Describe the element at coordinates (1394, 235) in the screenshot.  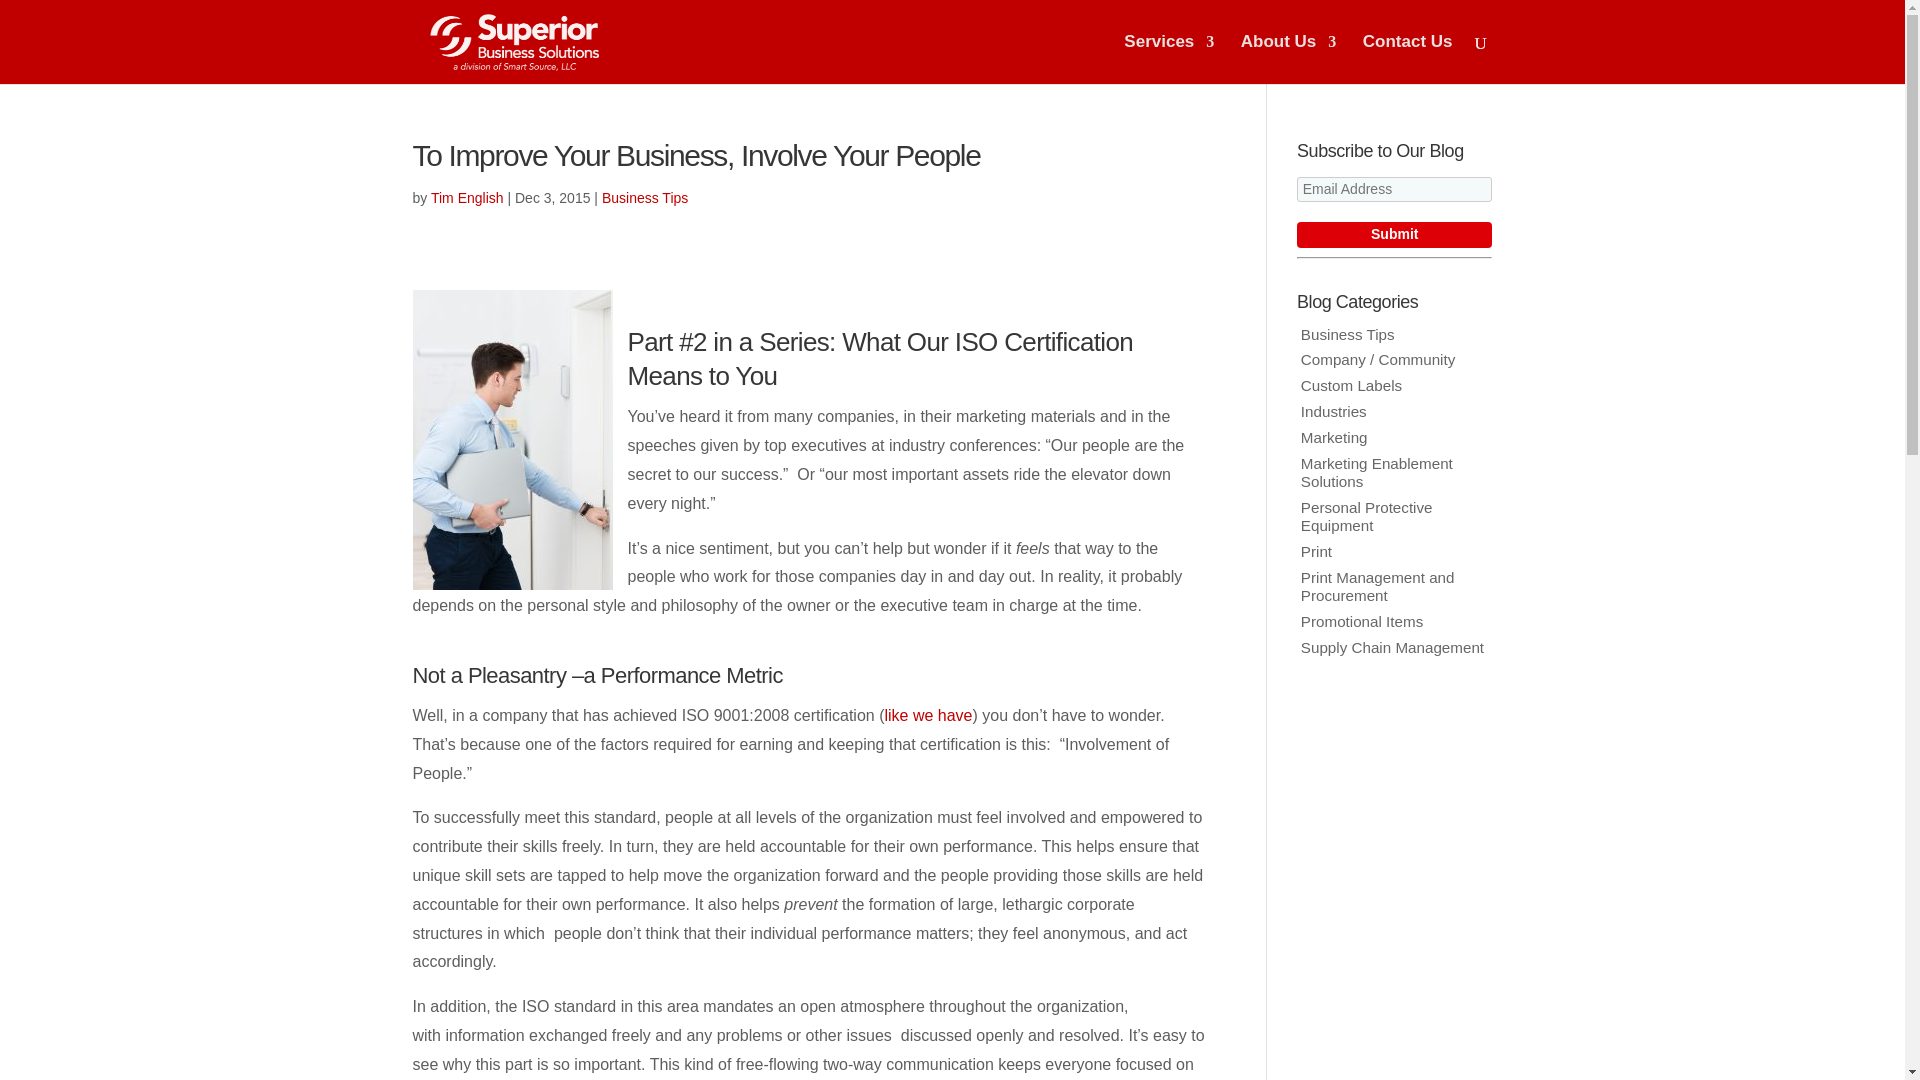
I see `Submit` at that location.